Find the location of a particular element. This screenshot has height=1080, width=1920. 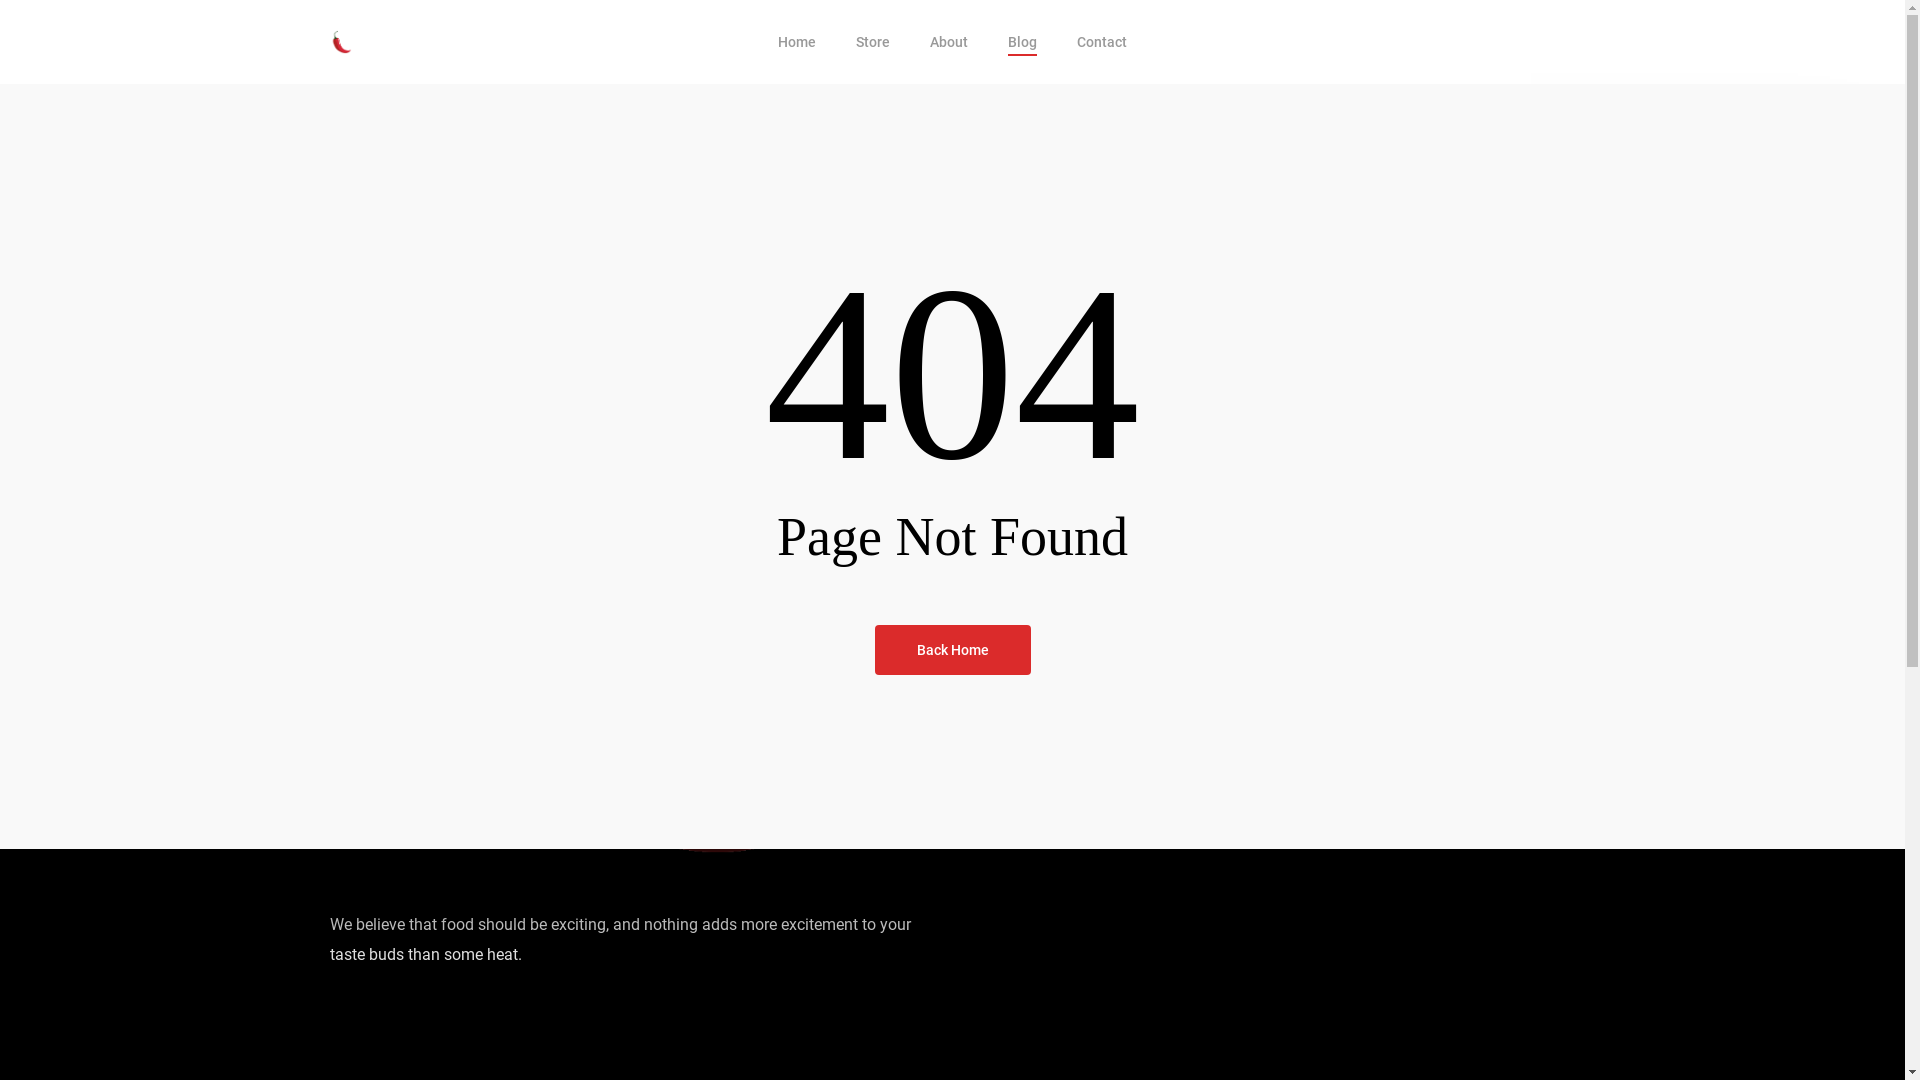

Dalton Catering QLD is located at coordinates (1037, 596).